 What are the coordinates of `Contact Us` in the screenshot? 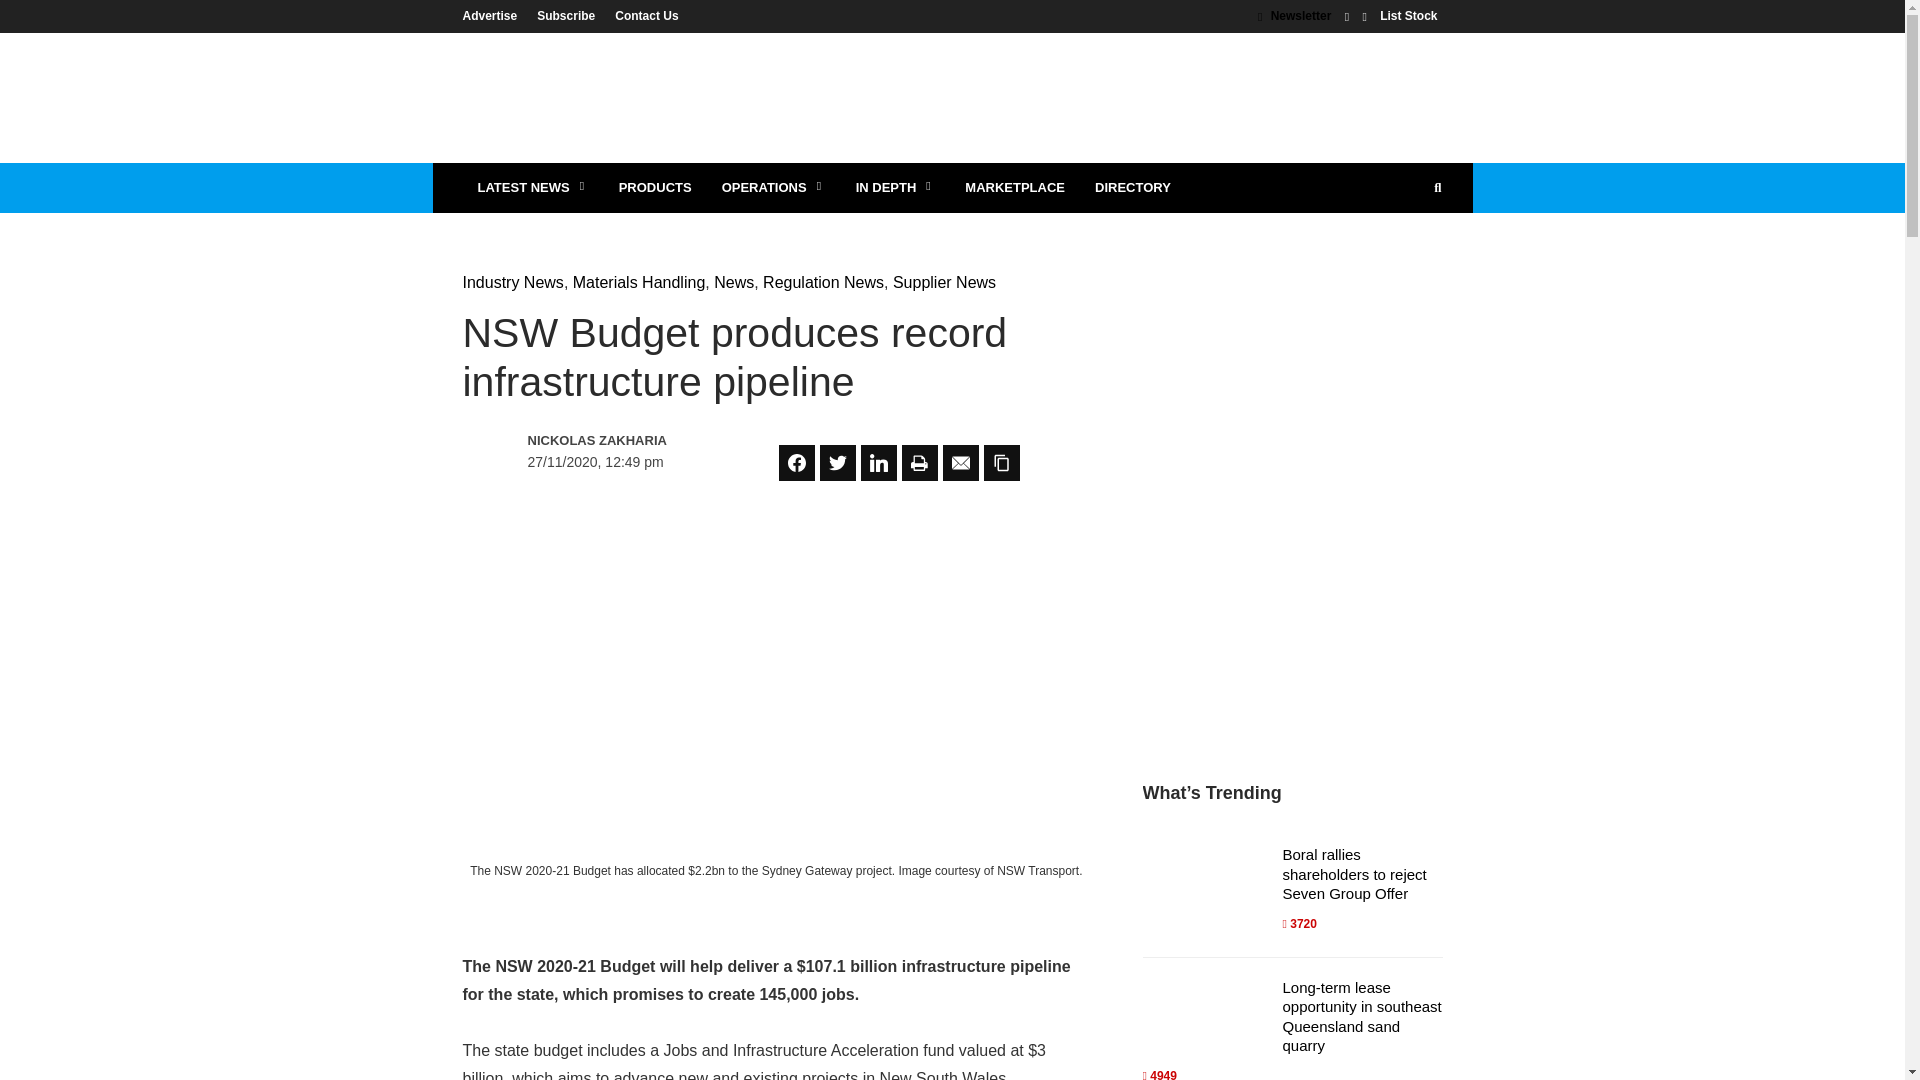 It's located at (640, 15).